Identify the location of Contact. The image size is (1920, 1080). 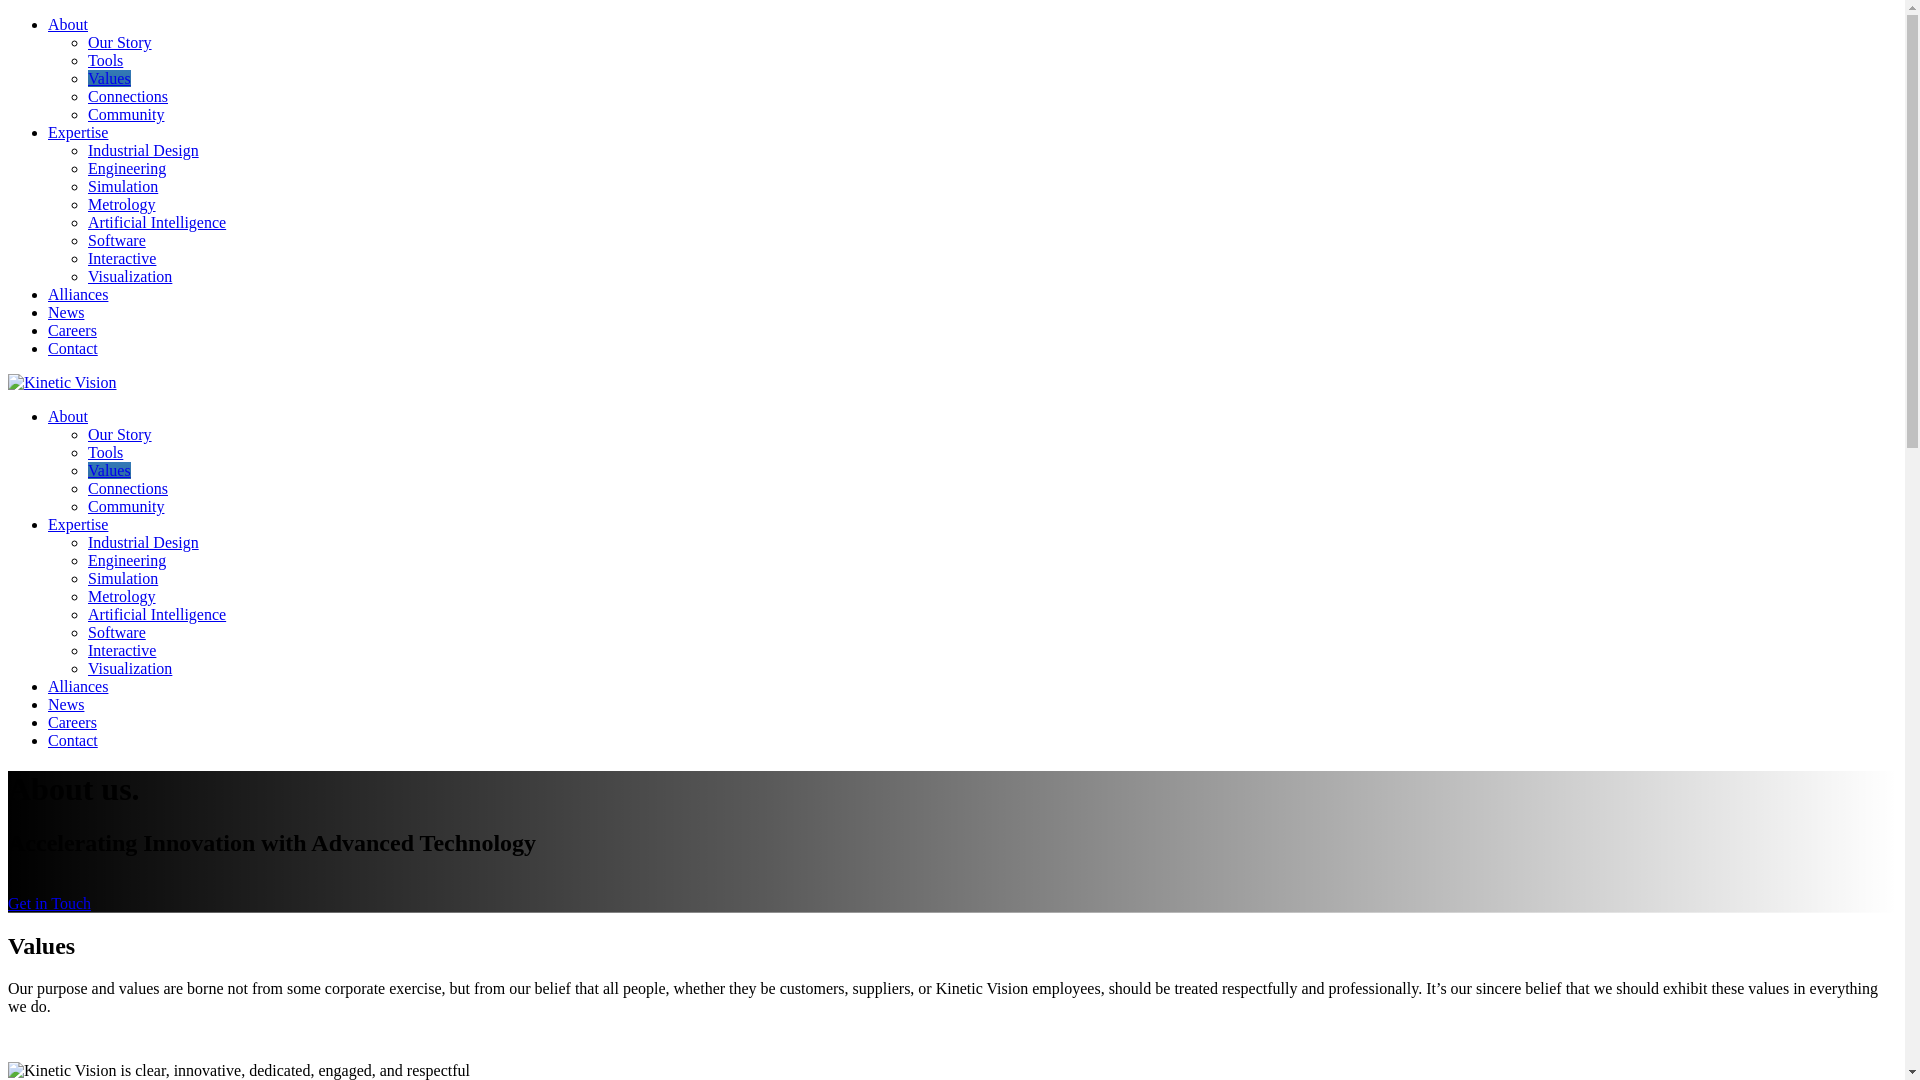
(72, 740).